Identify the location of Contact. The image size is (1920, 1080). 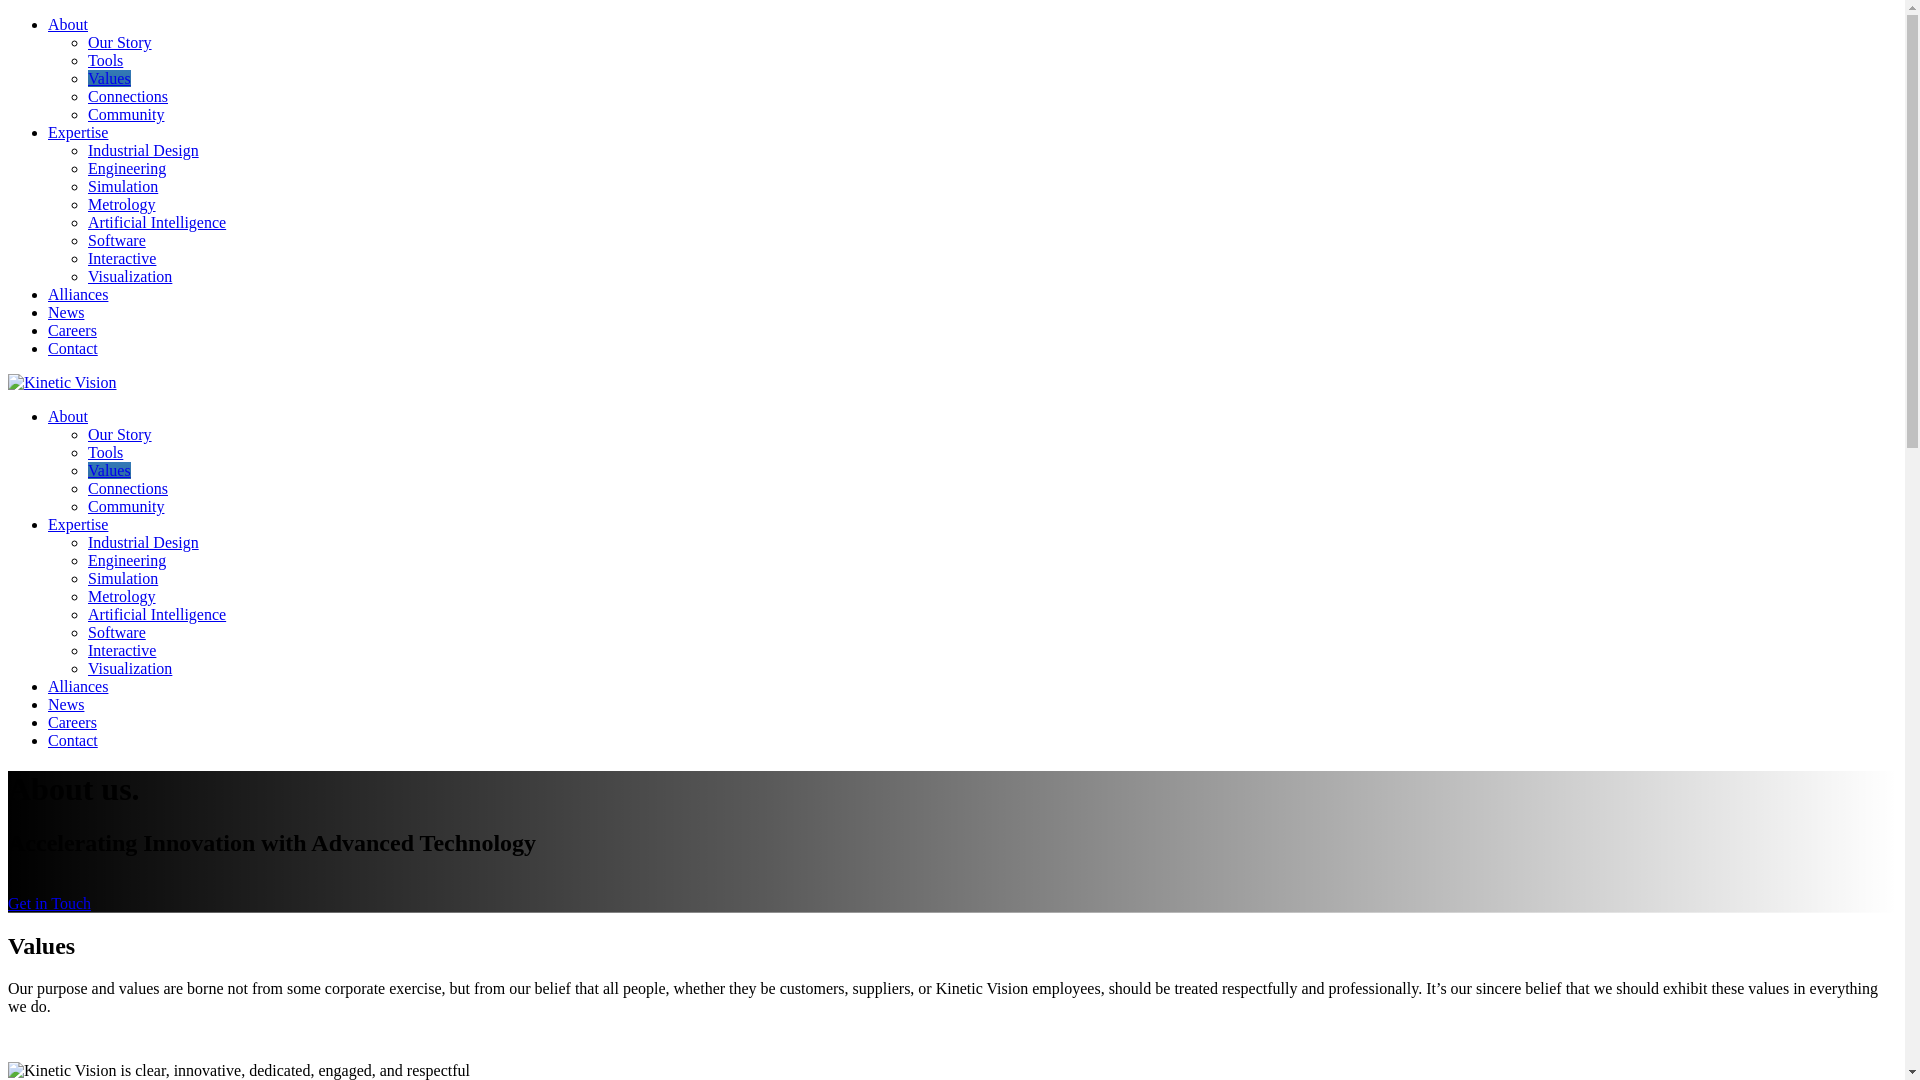
(72, 740).